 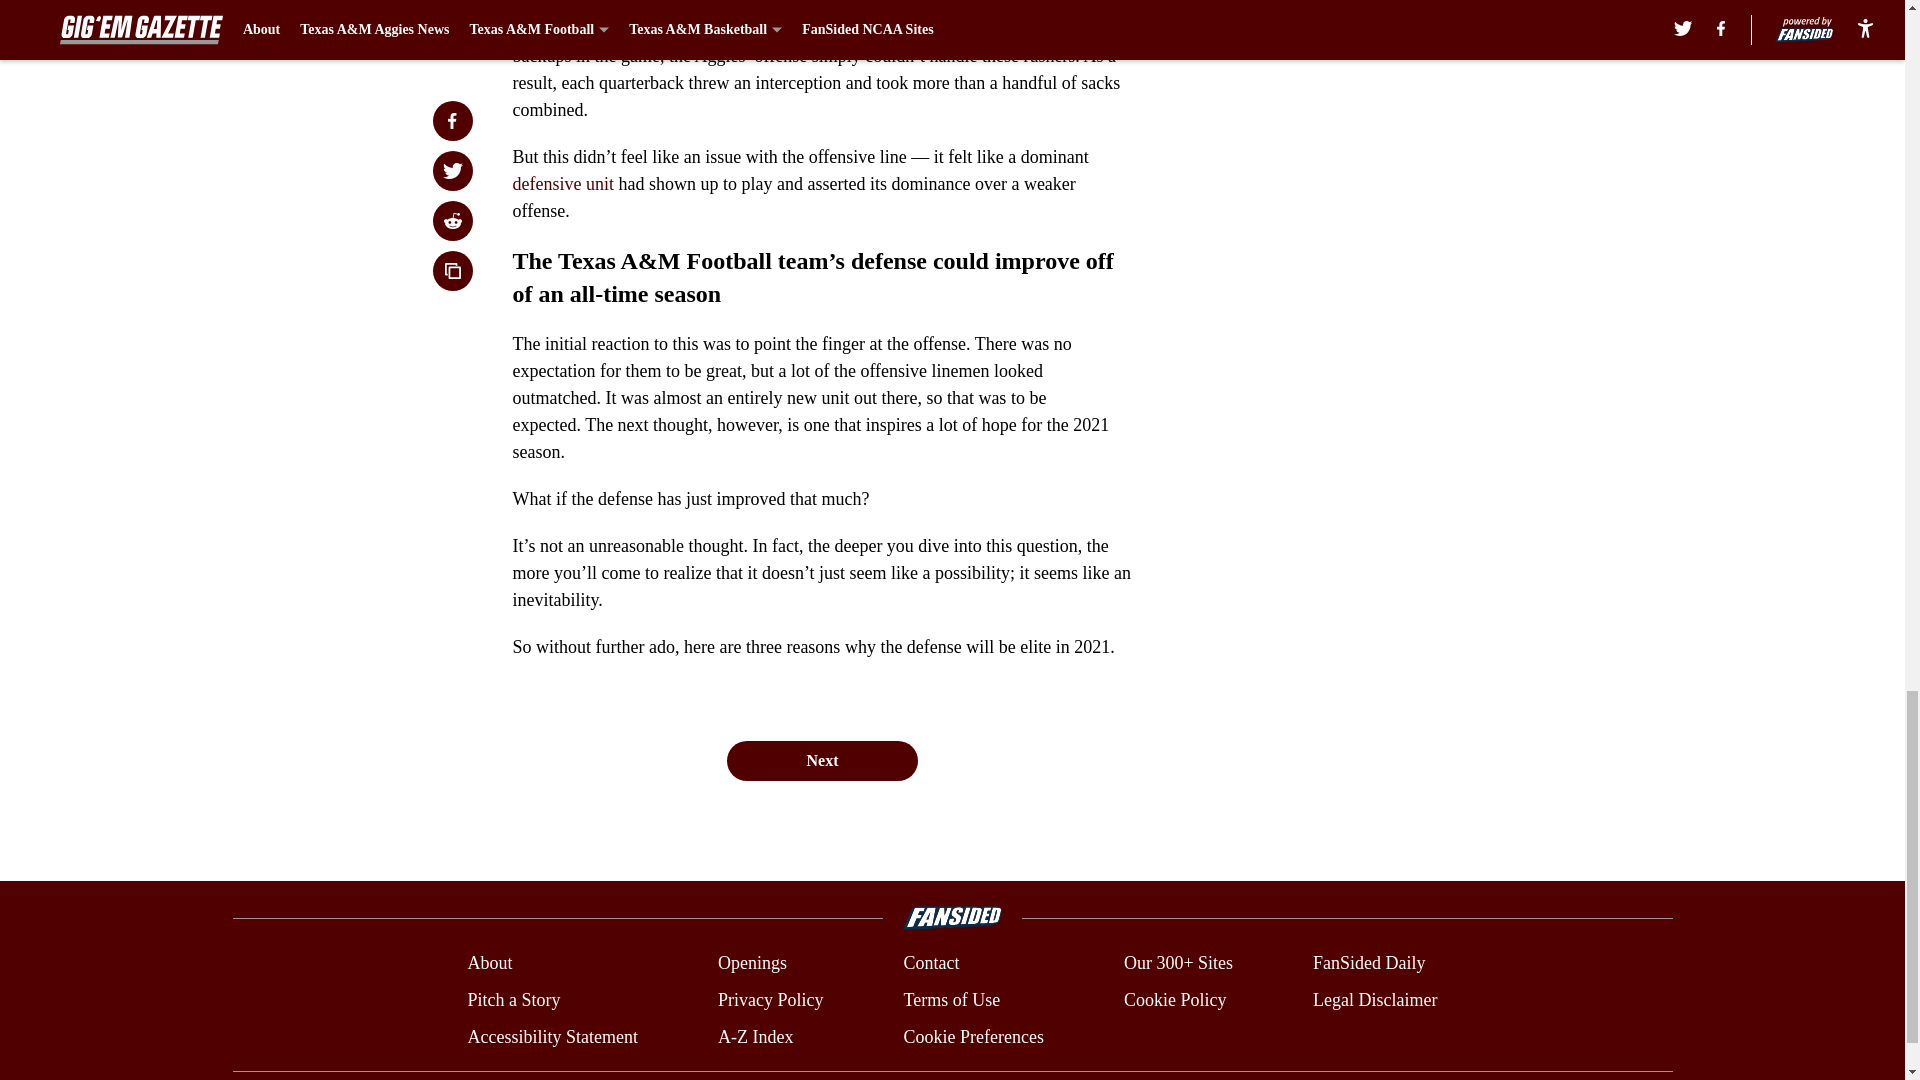 What do you see at coordinates (752, 964) in the screenshot?
I see `Openings` at bounding box center [752, 964].